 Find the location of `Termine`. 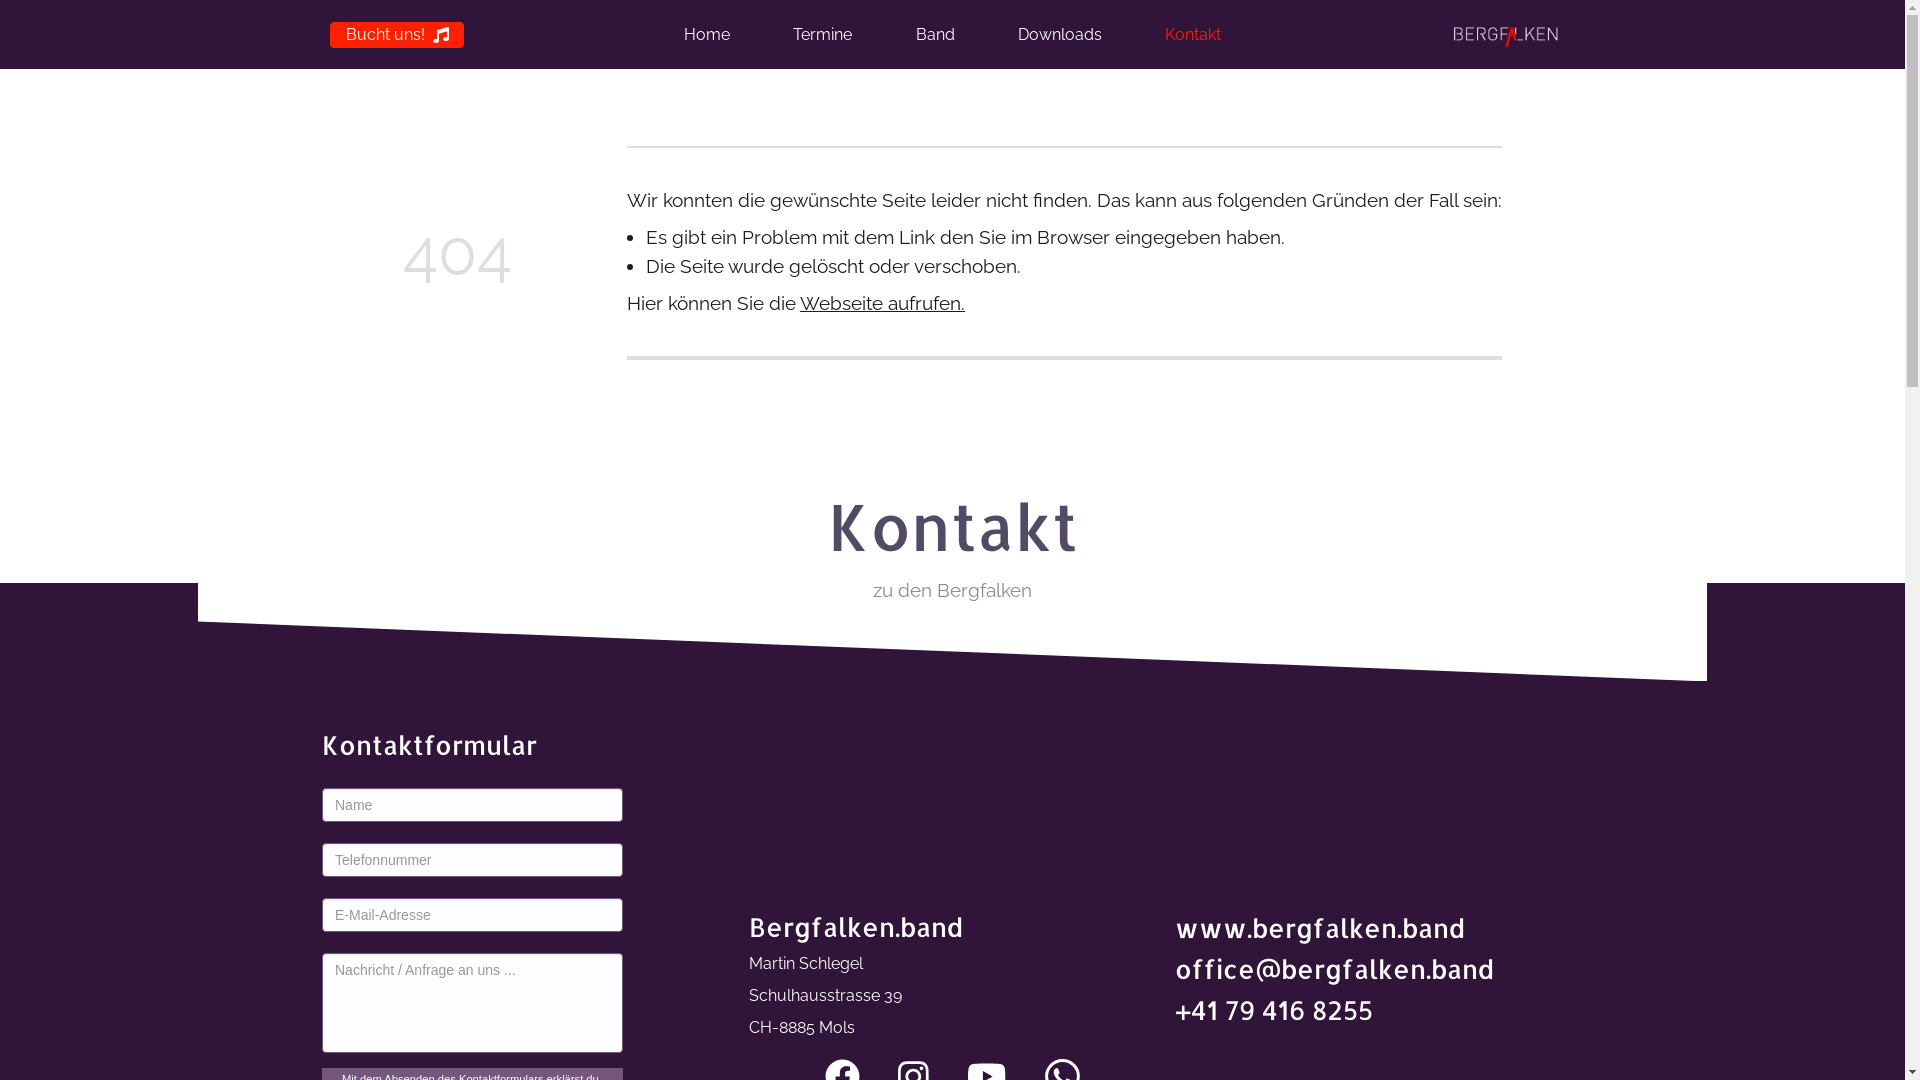

Termine is located at coordinates (822, 35).